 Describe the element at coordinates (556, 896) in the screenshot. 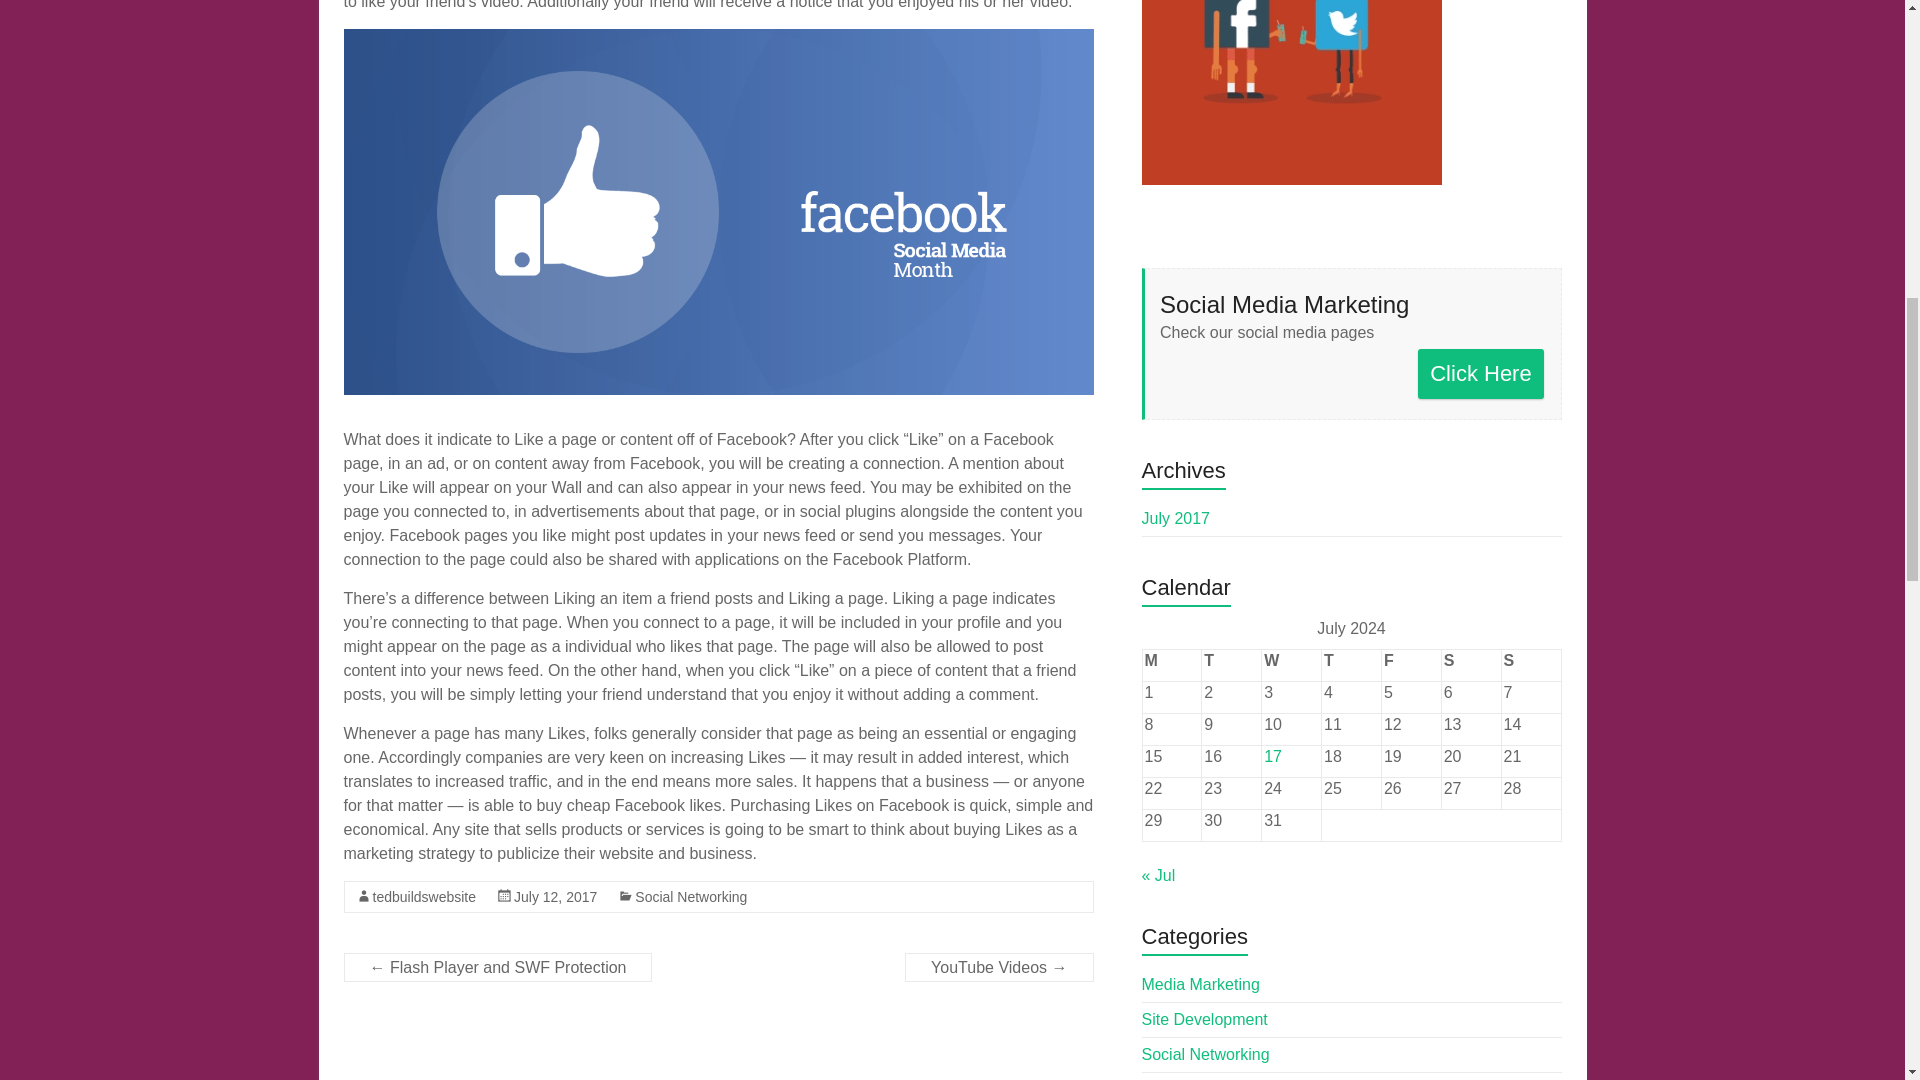

I see `12:24 pm` at that location.